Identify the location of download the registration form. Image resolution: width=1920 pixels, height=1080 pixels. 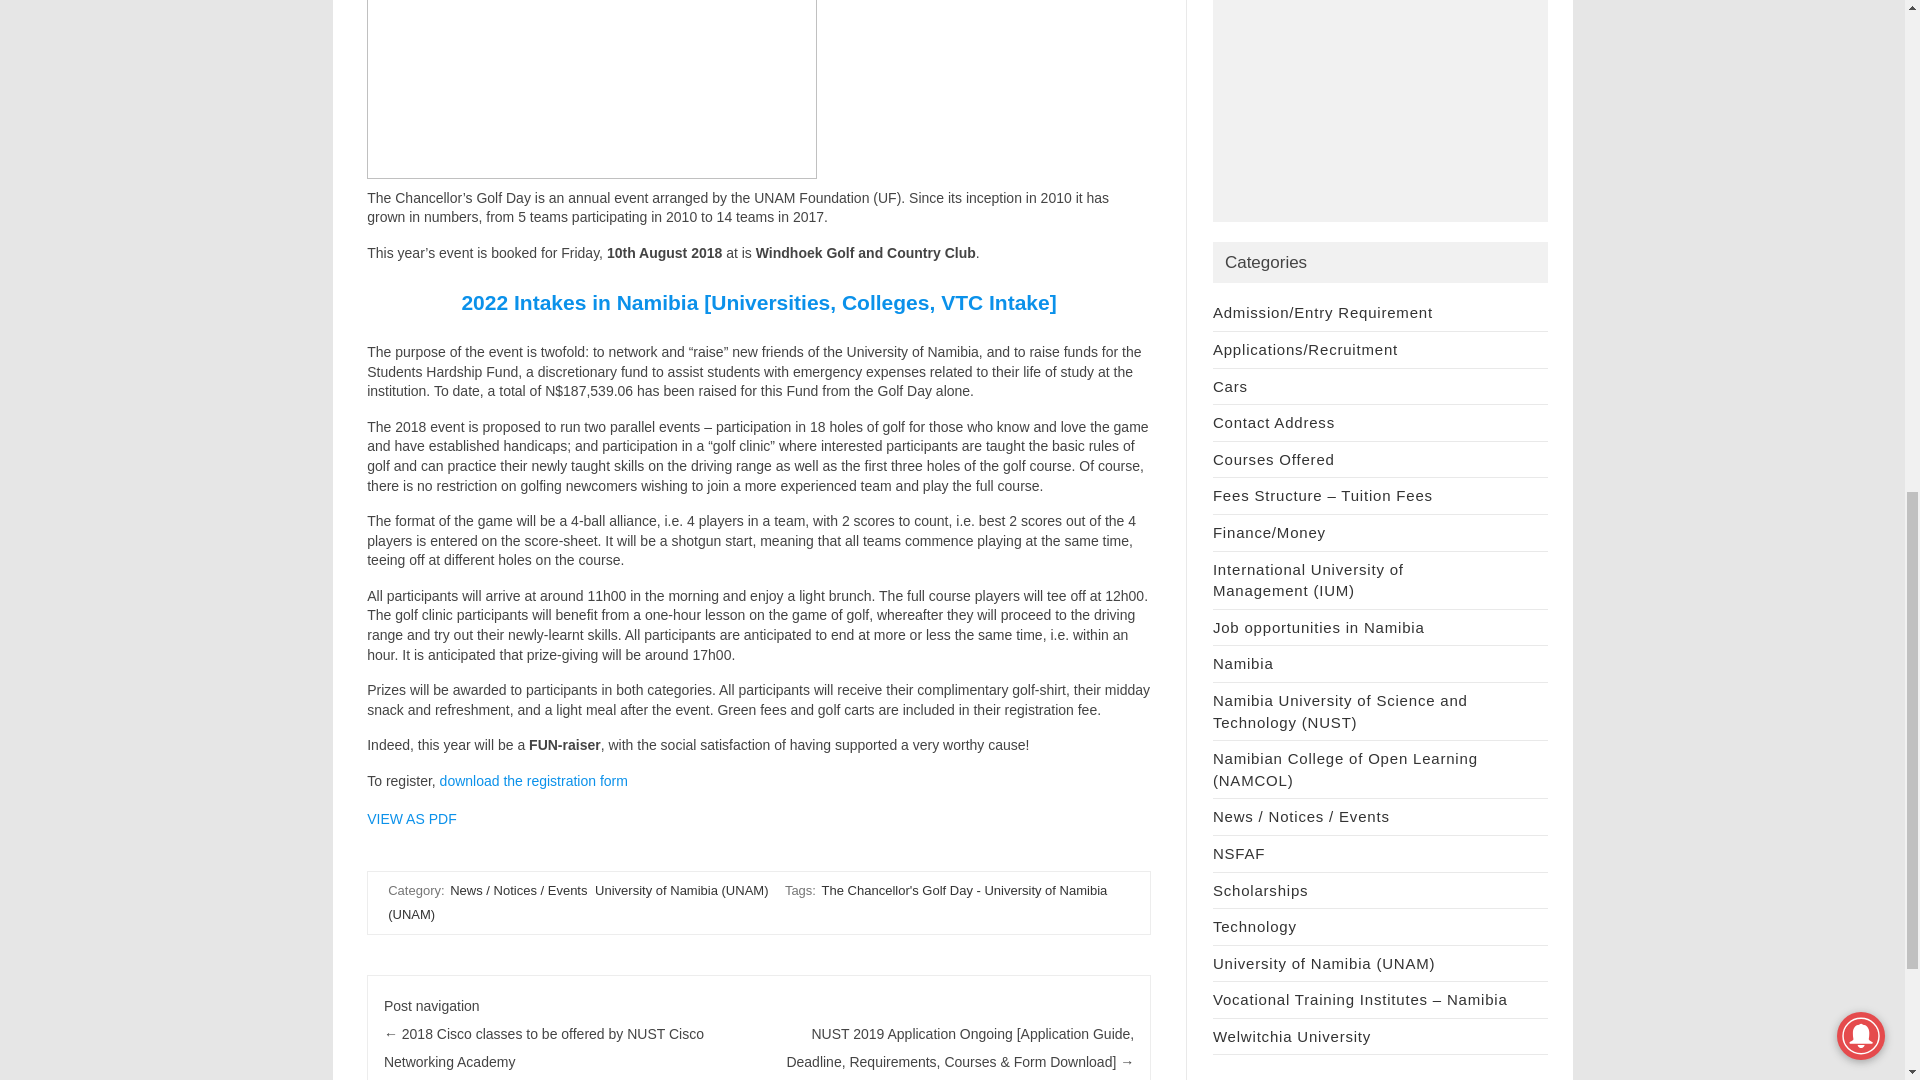
(533, 781).